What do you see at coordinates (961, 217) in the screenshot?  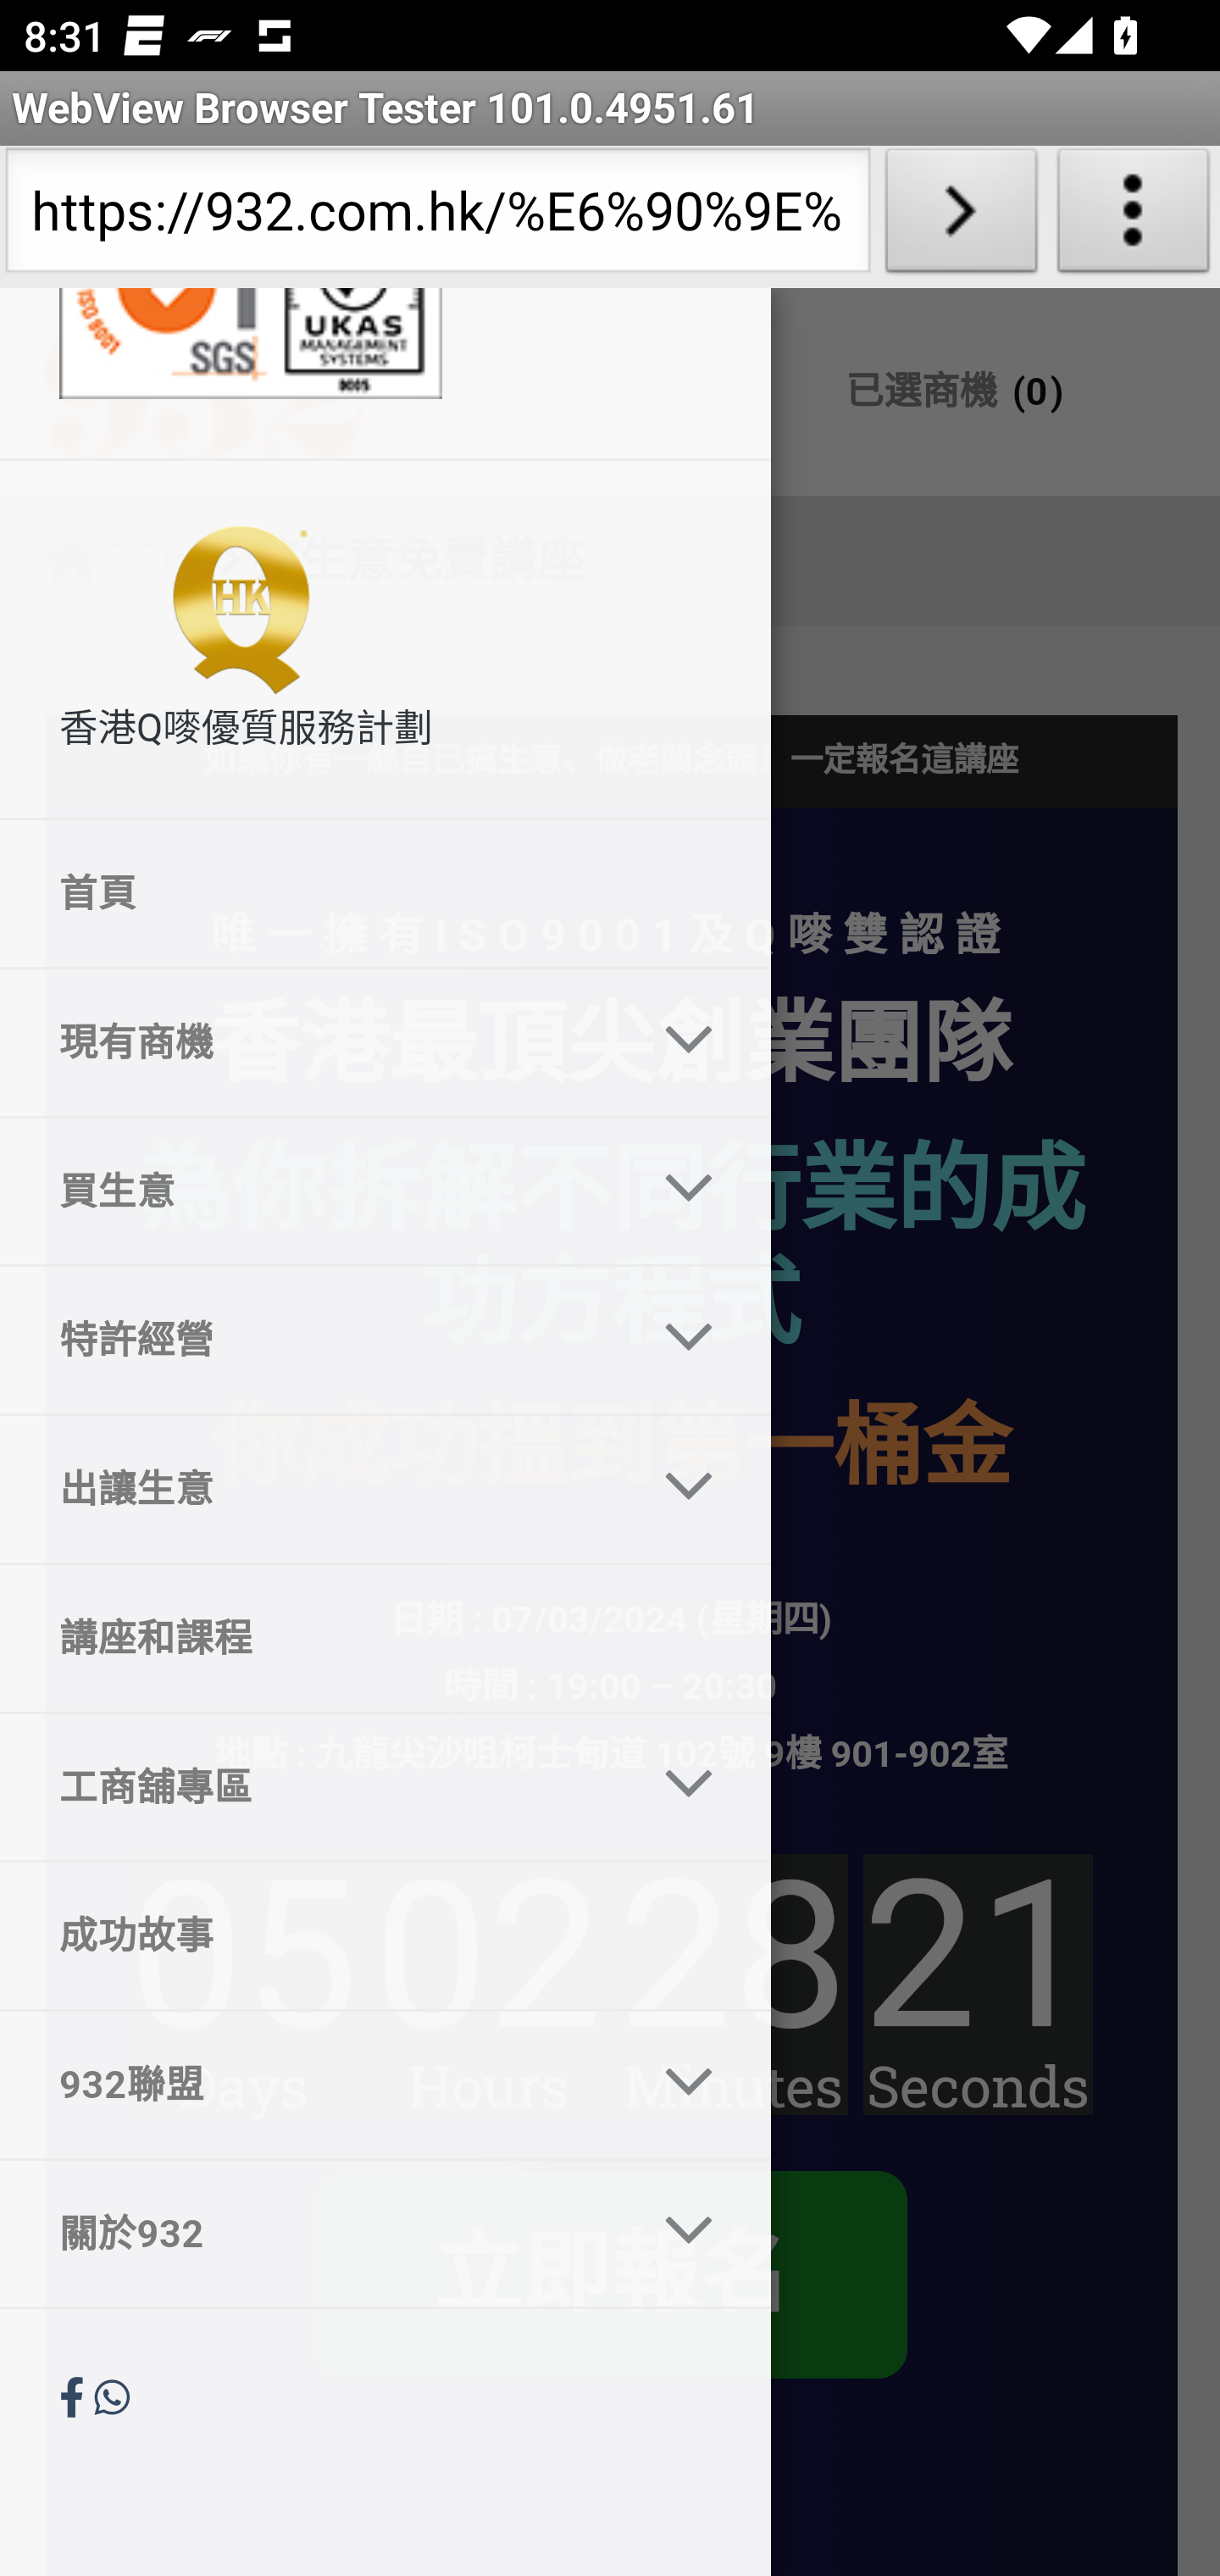 I see `Load URL` at bounding box center [961, 217].